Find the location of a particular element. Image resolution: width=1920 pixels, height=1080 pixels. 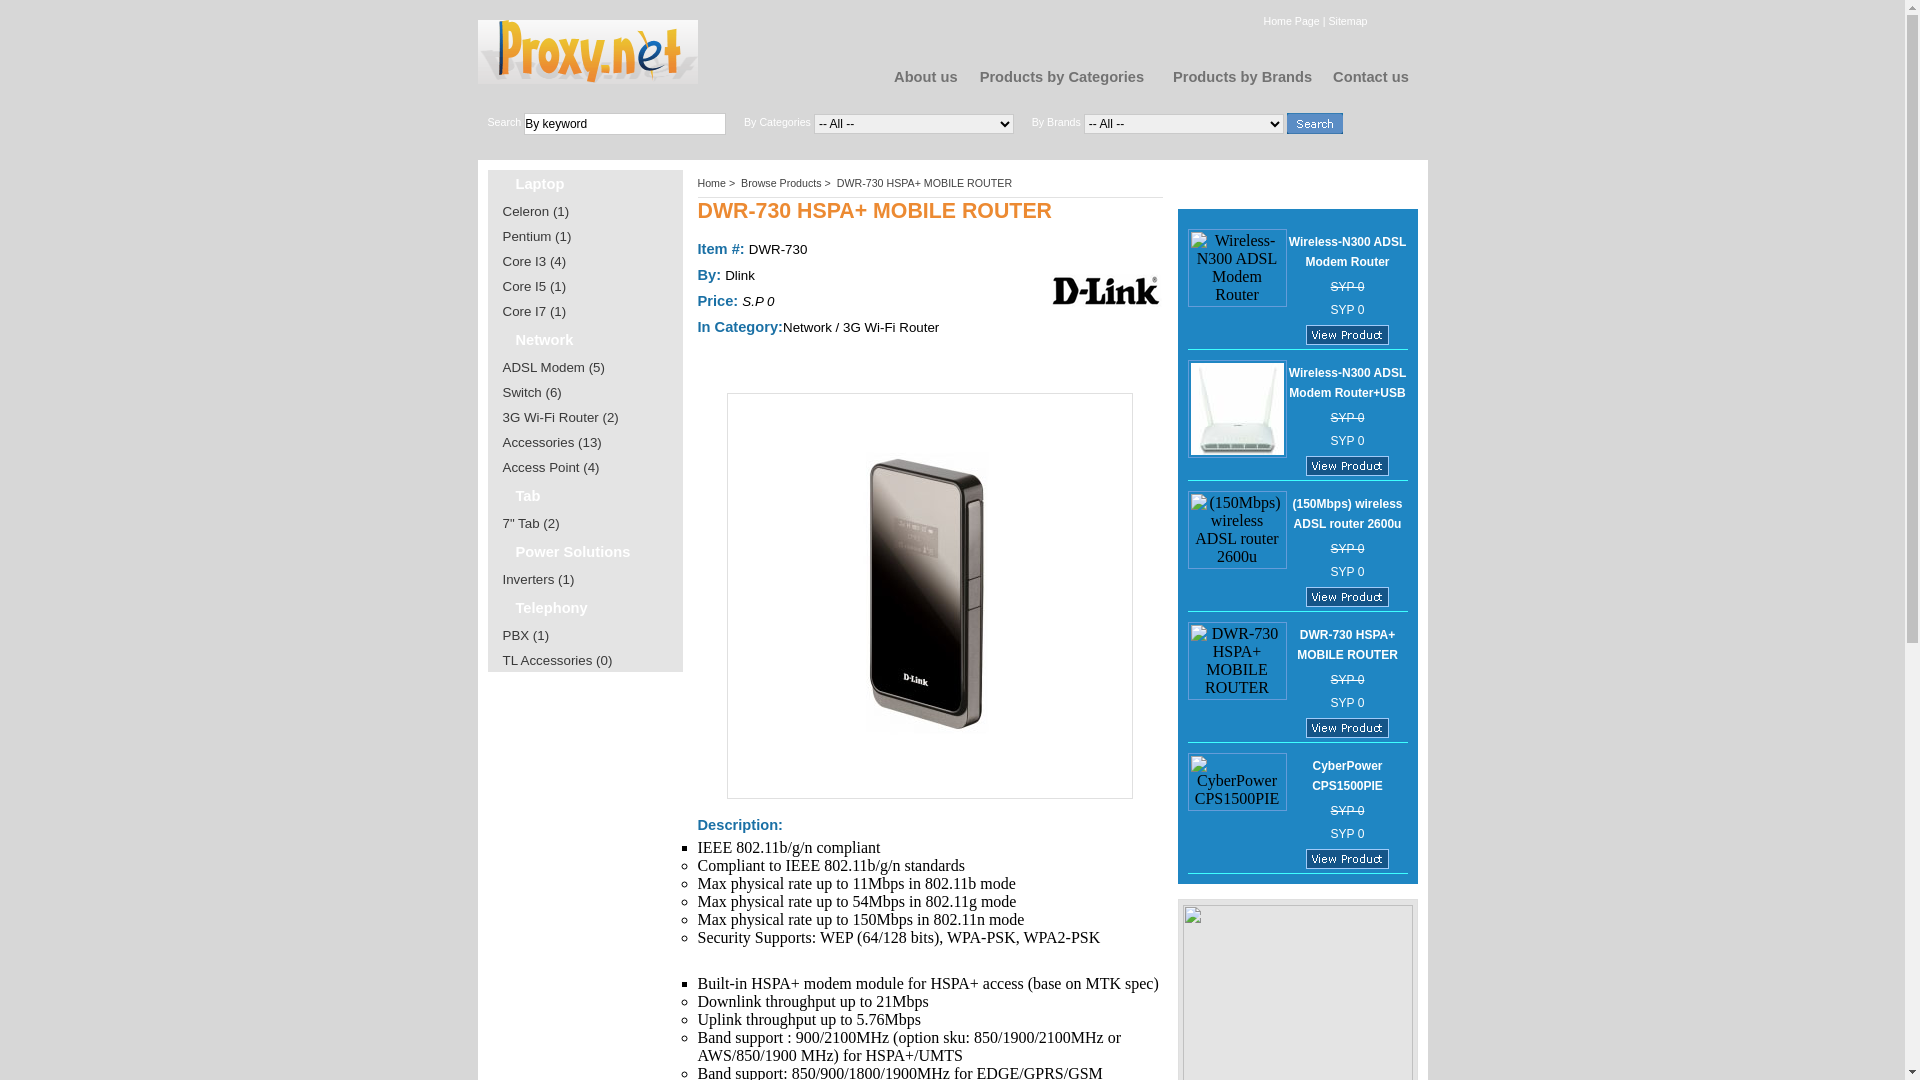

Laptop is located at coordinates (540, 184).